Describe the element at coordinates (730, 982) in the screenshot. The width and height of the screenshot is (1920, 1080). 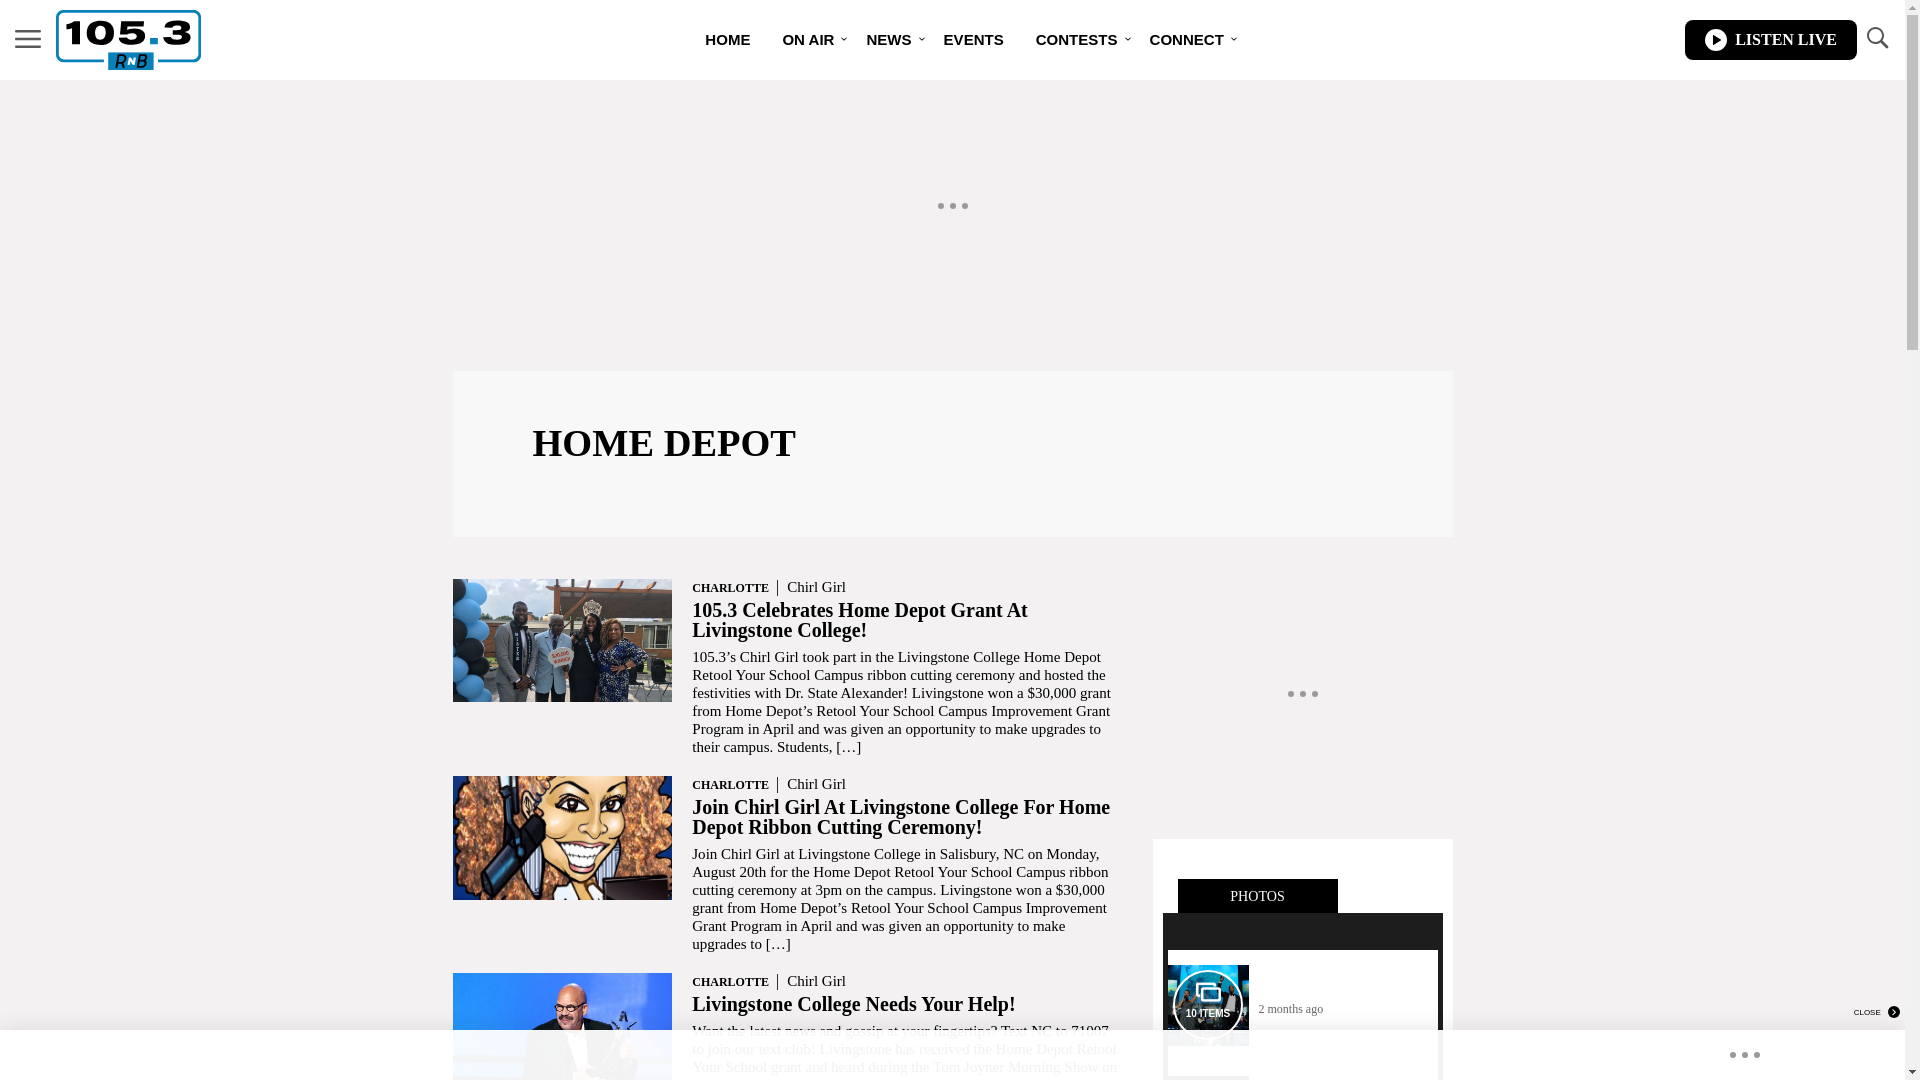
I see `CHARLOTTE` at that location.